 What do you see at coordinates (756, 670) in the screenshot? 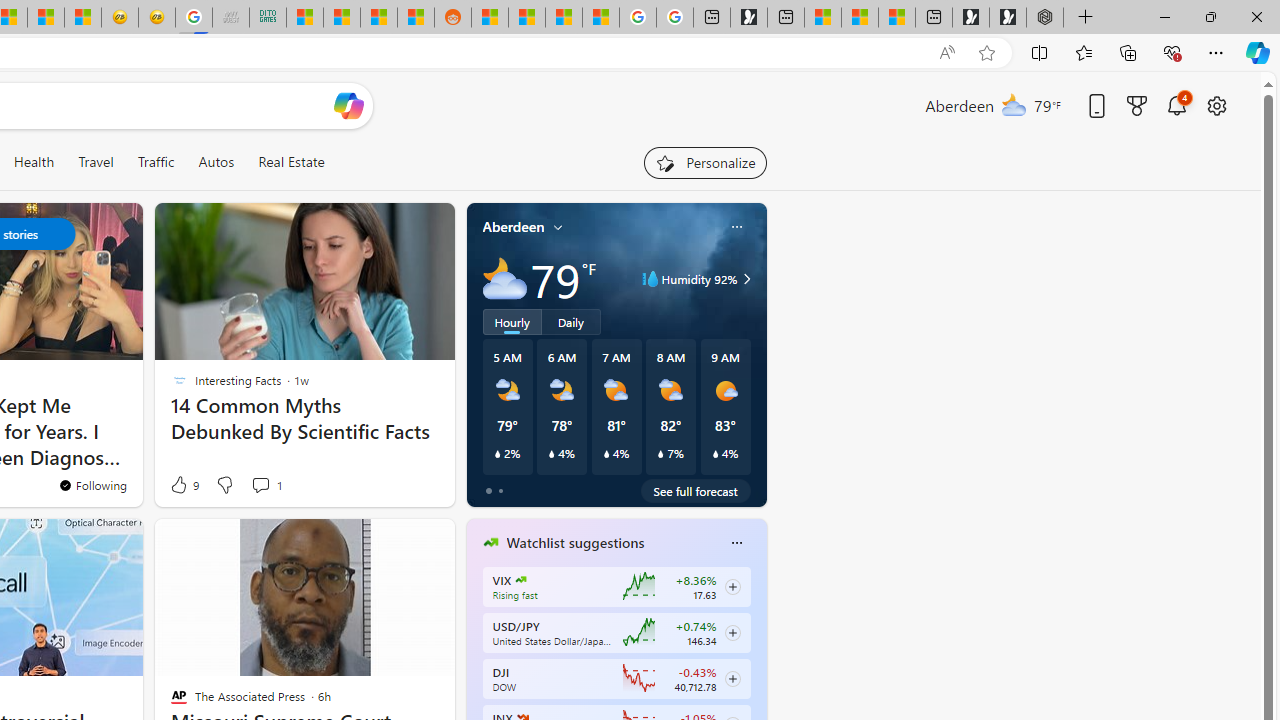
I see `next` at bounding box center [756, 670].